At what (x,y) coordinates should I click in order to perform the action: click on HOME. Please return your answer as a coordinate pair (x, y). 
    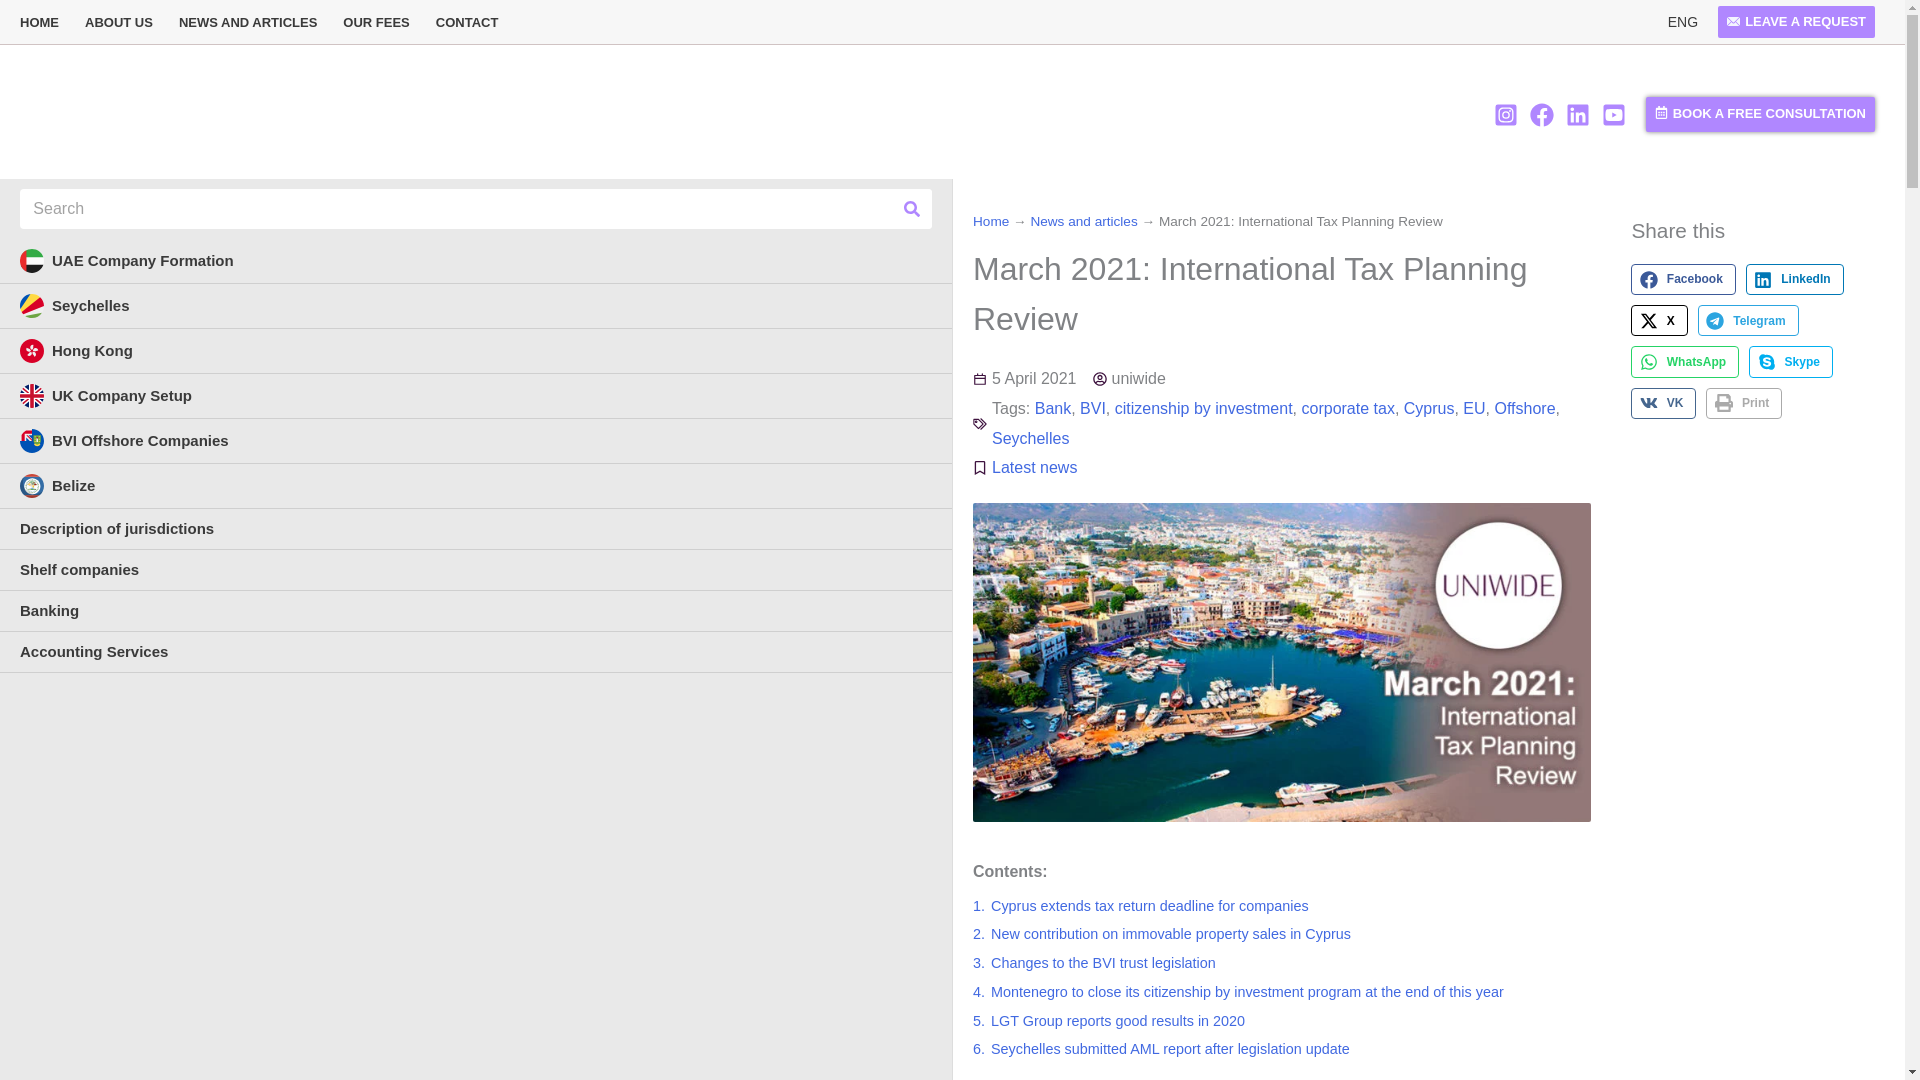
    Looking at the image, I should click on (46, 22).